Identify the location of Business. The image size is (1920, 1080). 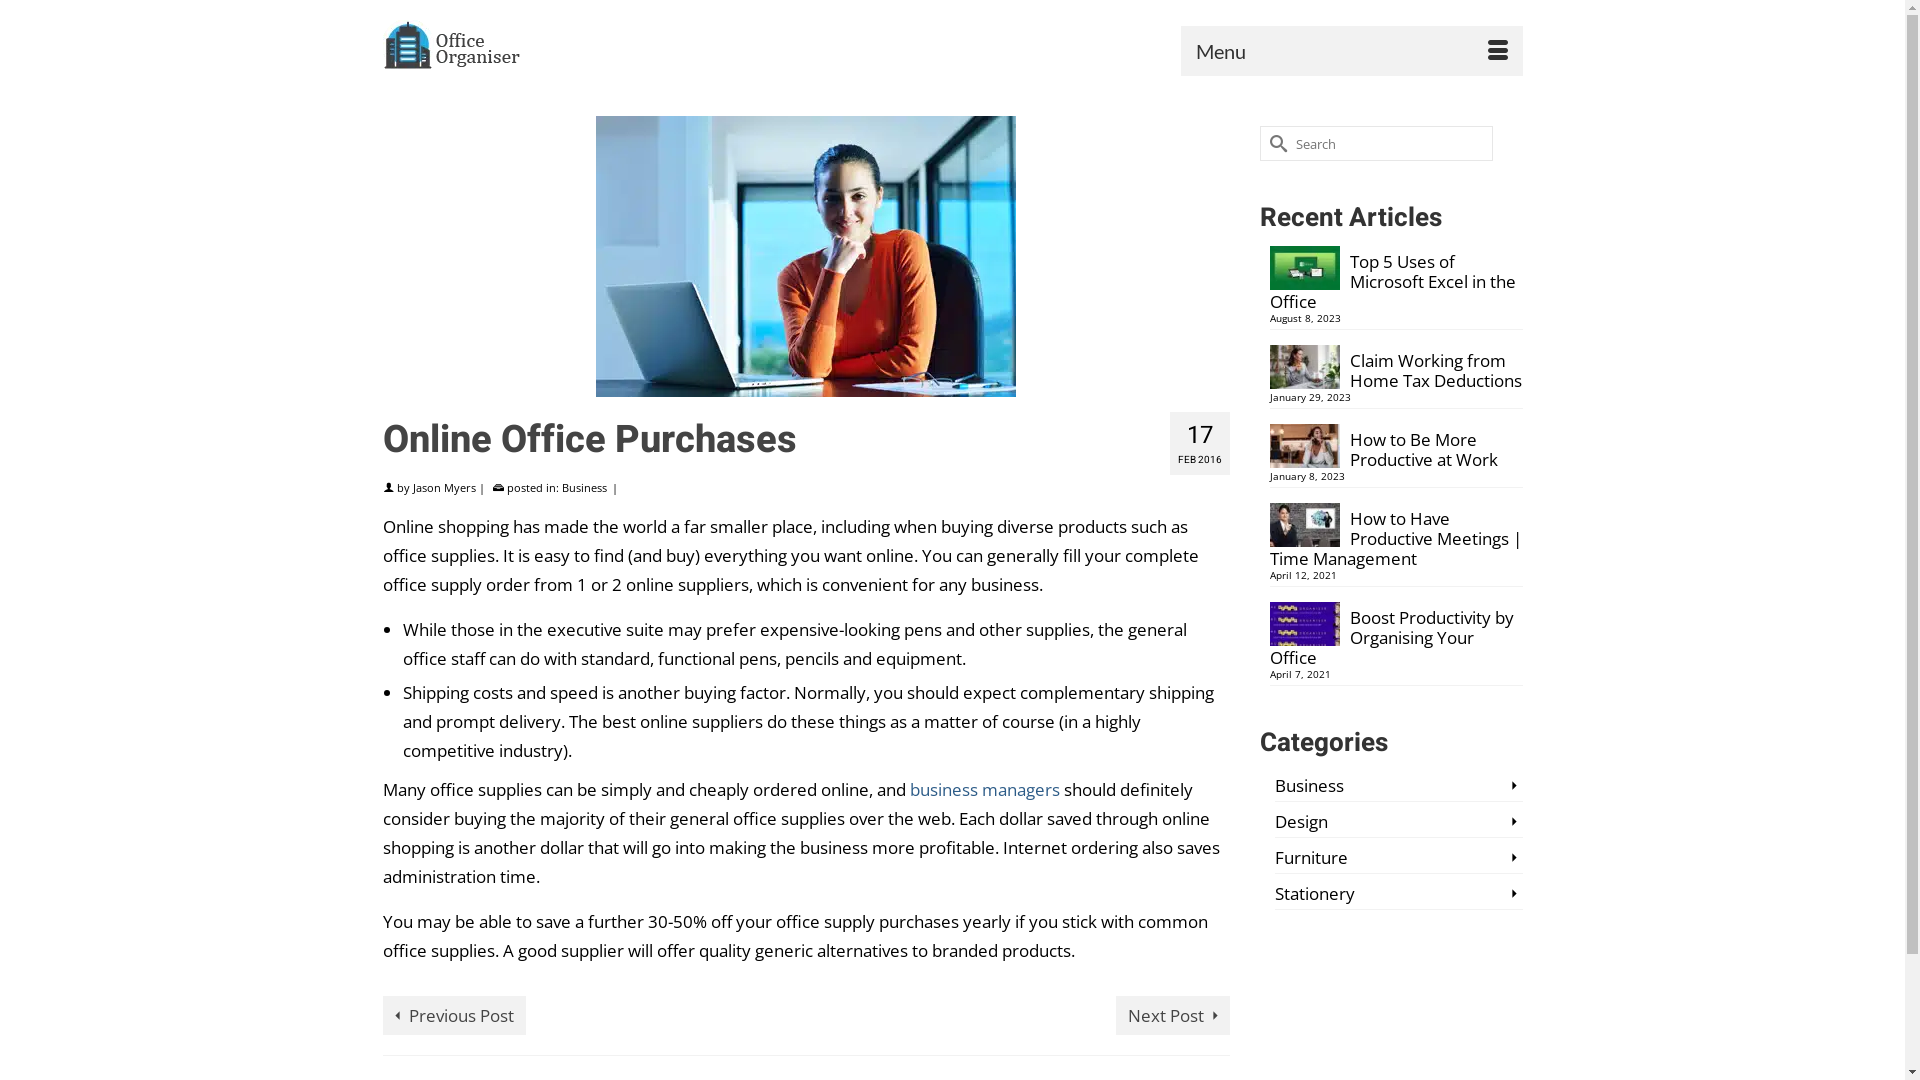
(584, 488).